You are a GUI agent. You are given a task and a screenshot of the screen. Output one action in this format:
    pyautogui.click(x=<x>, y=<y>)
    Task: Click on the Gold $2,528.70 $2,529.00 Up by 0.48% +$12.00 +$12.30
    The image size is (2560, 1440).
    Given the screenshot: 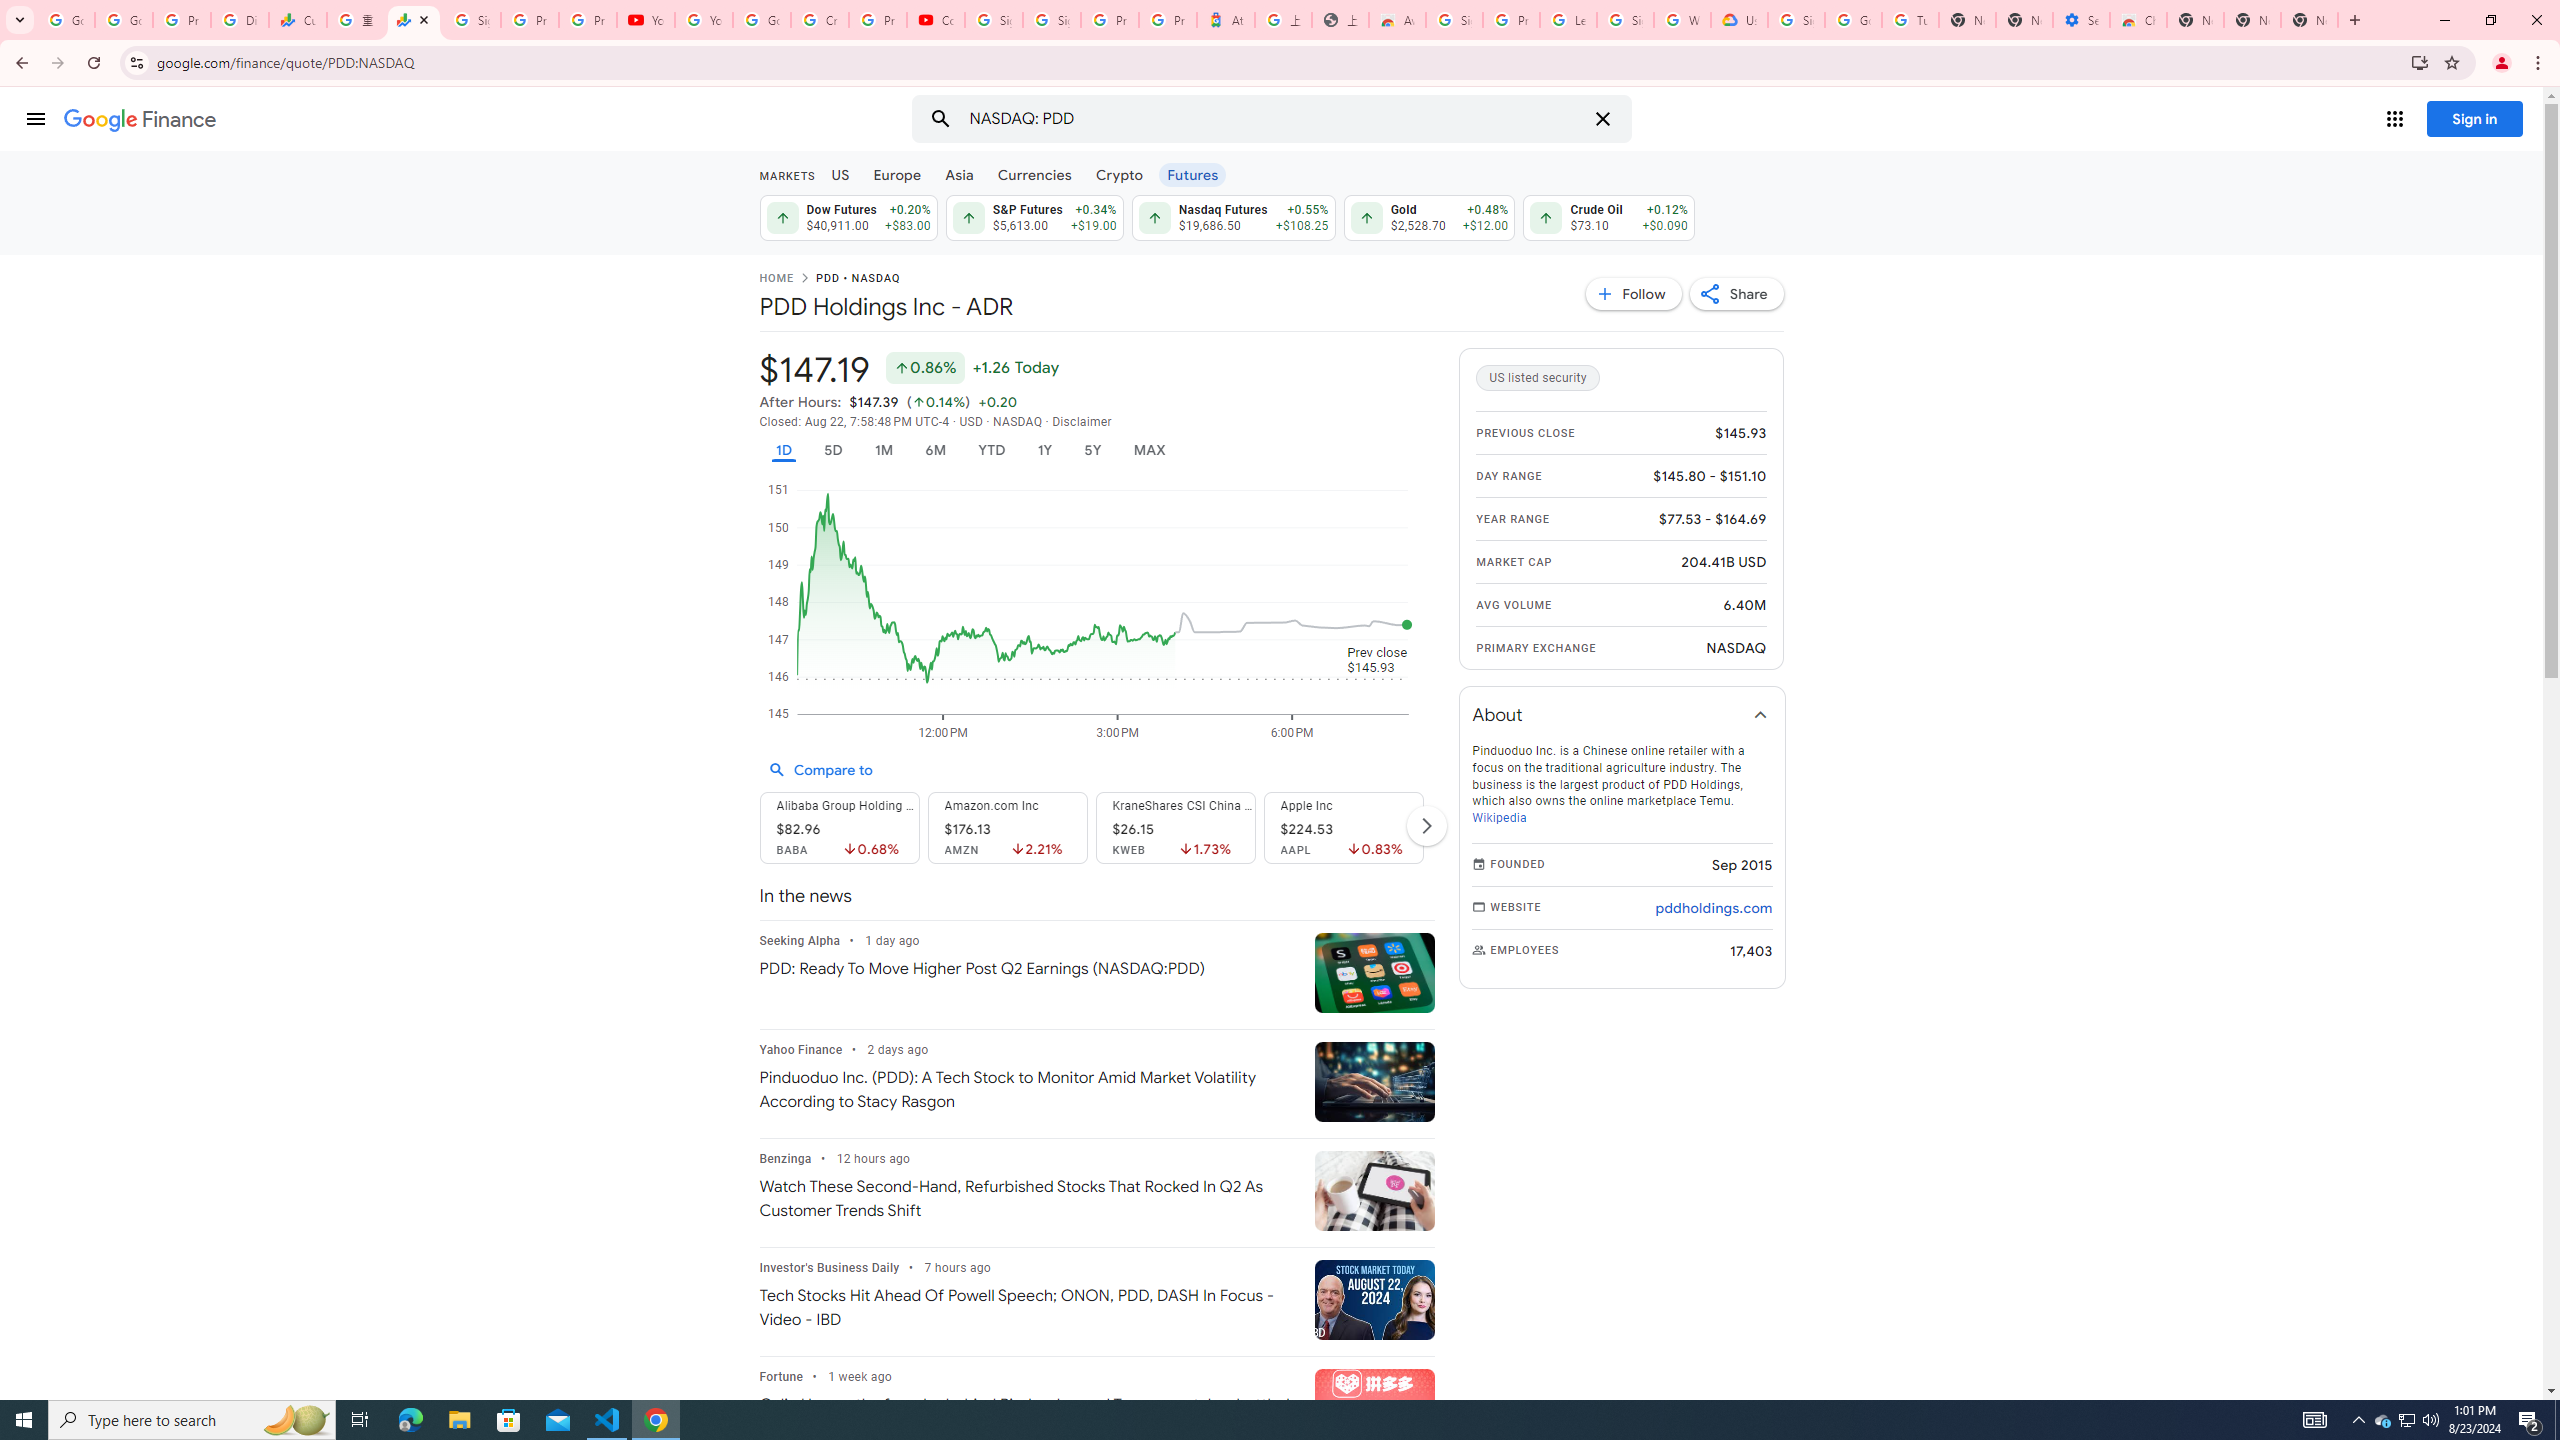 What is the action you would take?
    pyautogui.click(x=1430, y=217)
    